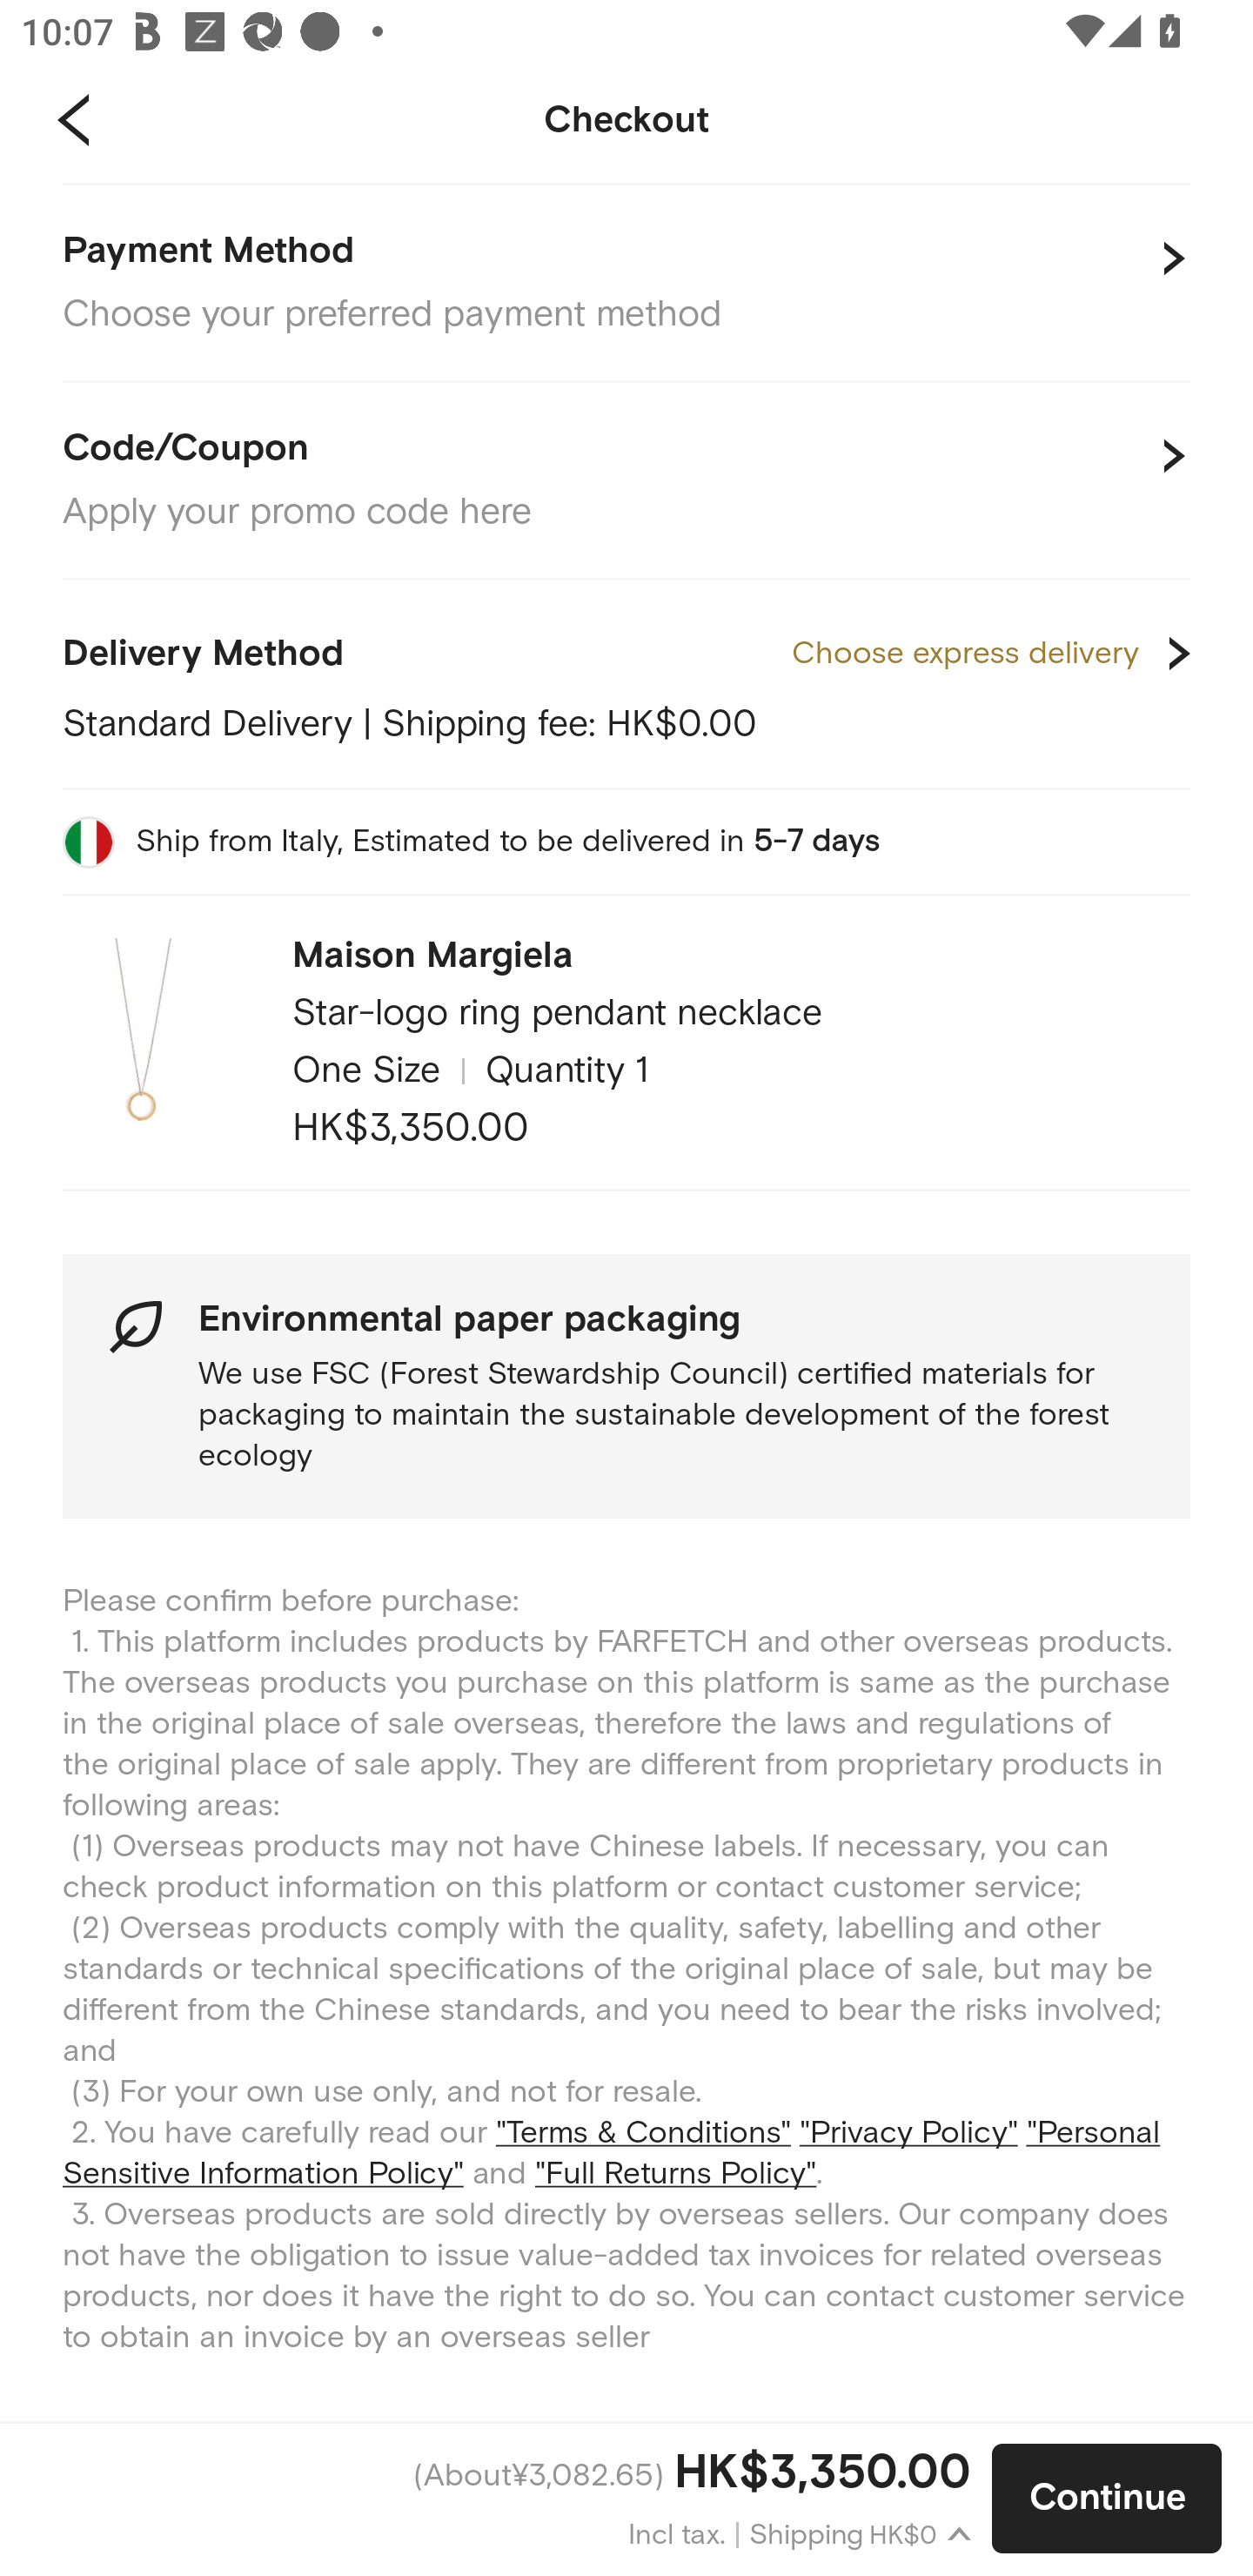  I want to click on Code/Coupon Apply your promo code here, so click(626, 482).